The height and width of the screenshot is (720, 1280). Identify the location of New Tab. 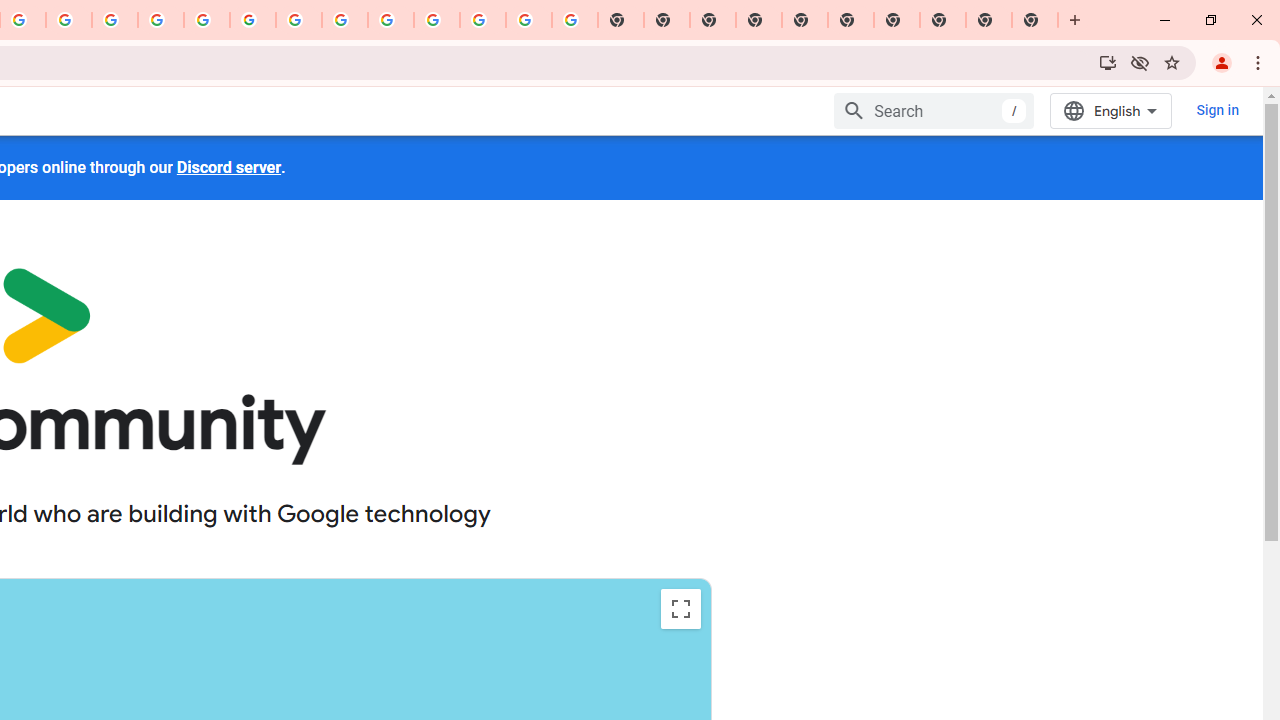
(1075, 20).